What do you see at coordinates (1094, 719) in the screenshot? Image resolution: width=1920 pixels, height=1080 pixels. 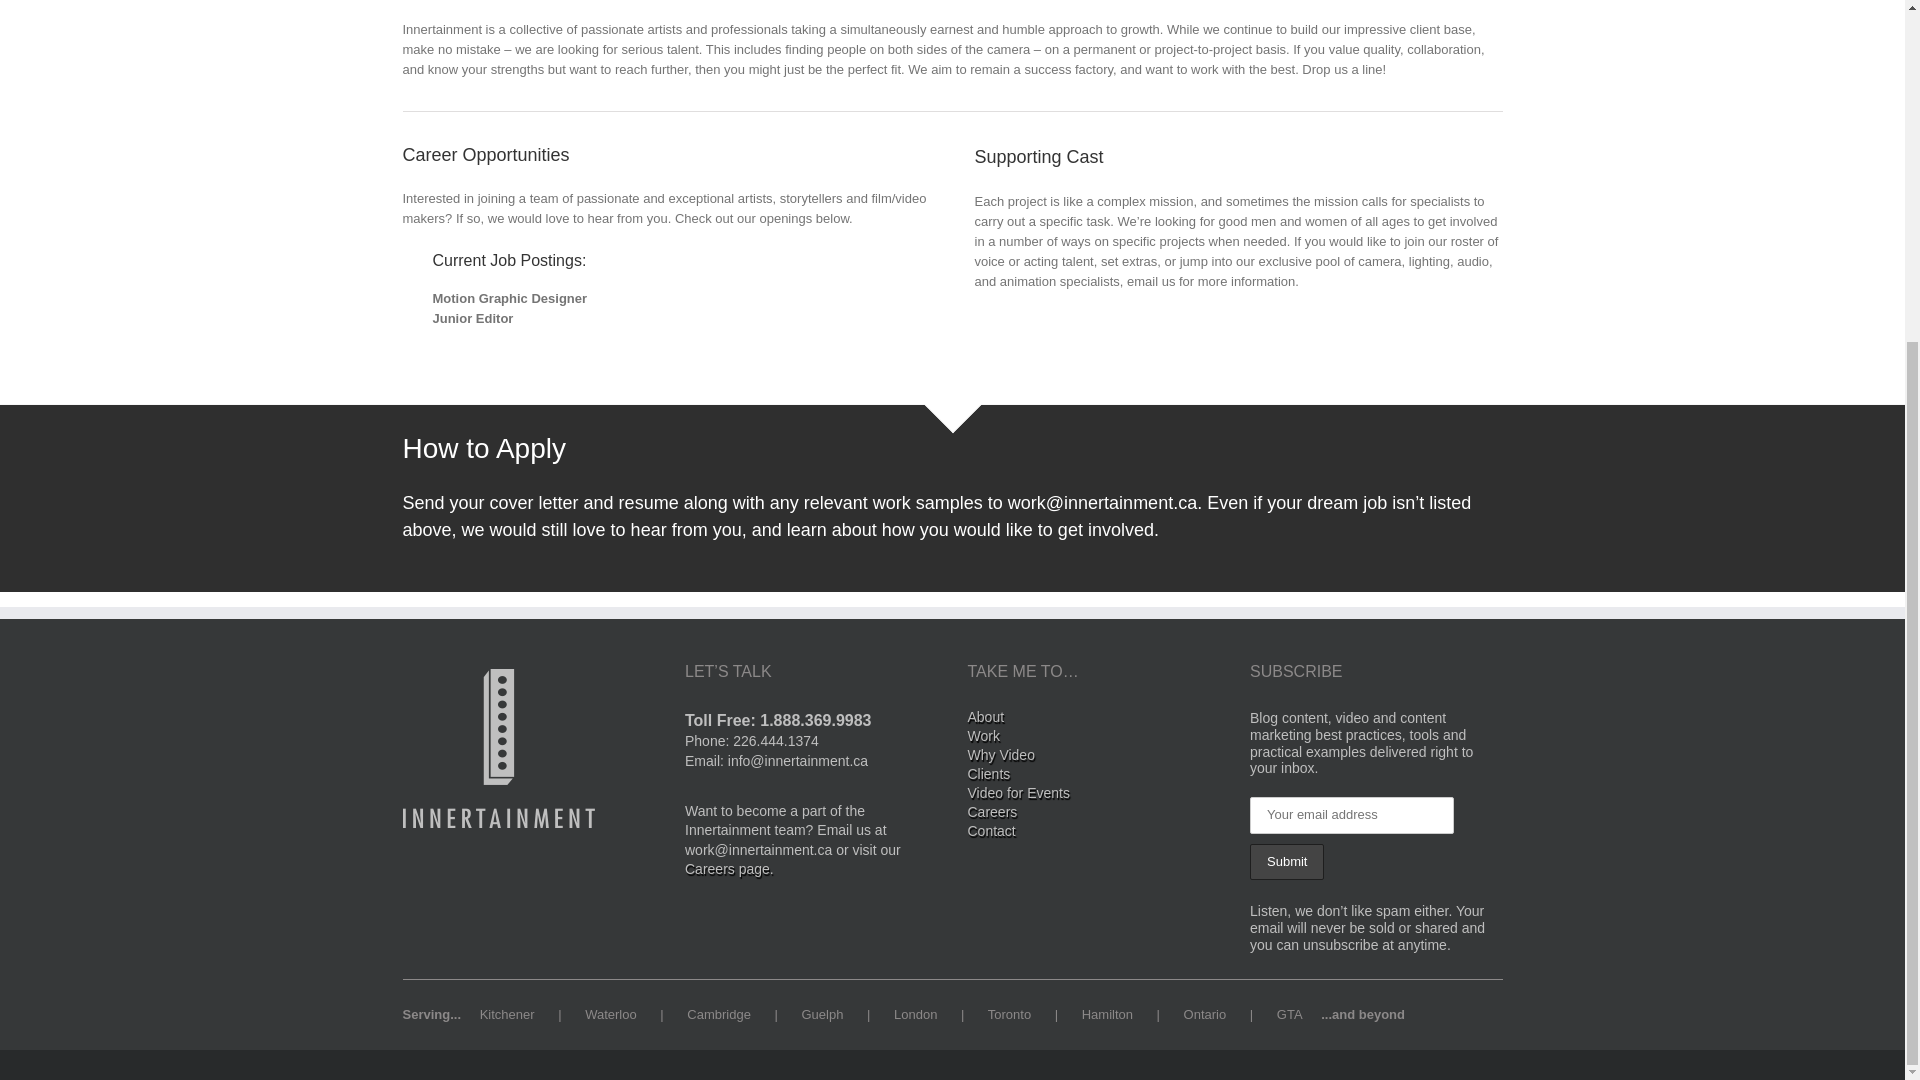 I see `About` at bounding box center [1094, 719].